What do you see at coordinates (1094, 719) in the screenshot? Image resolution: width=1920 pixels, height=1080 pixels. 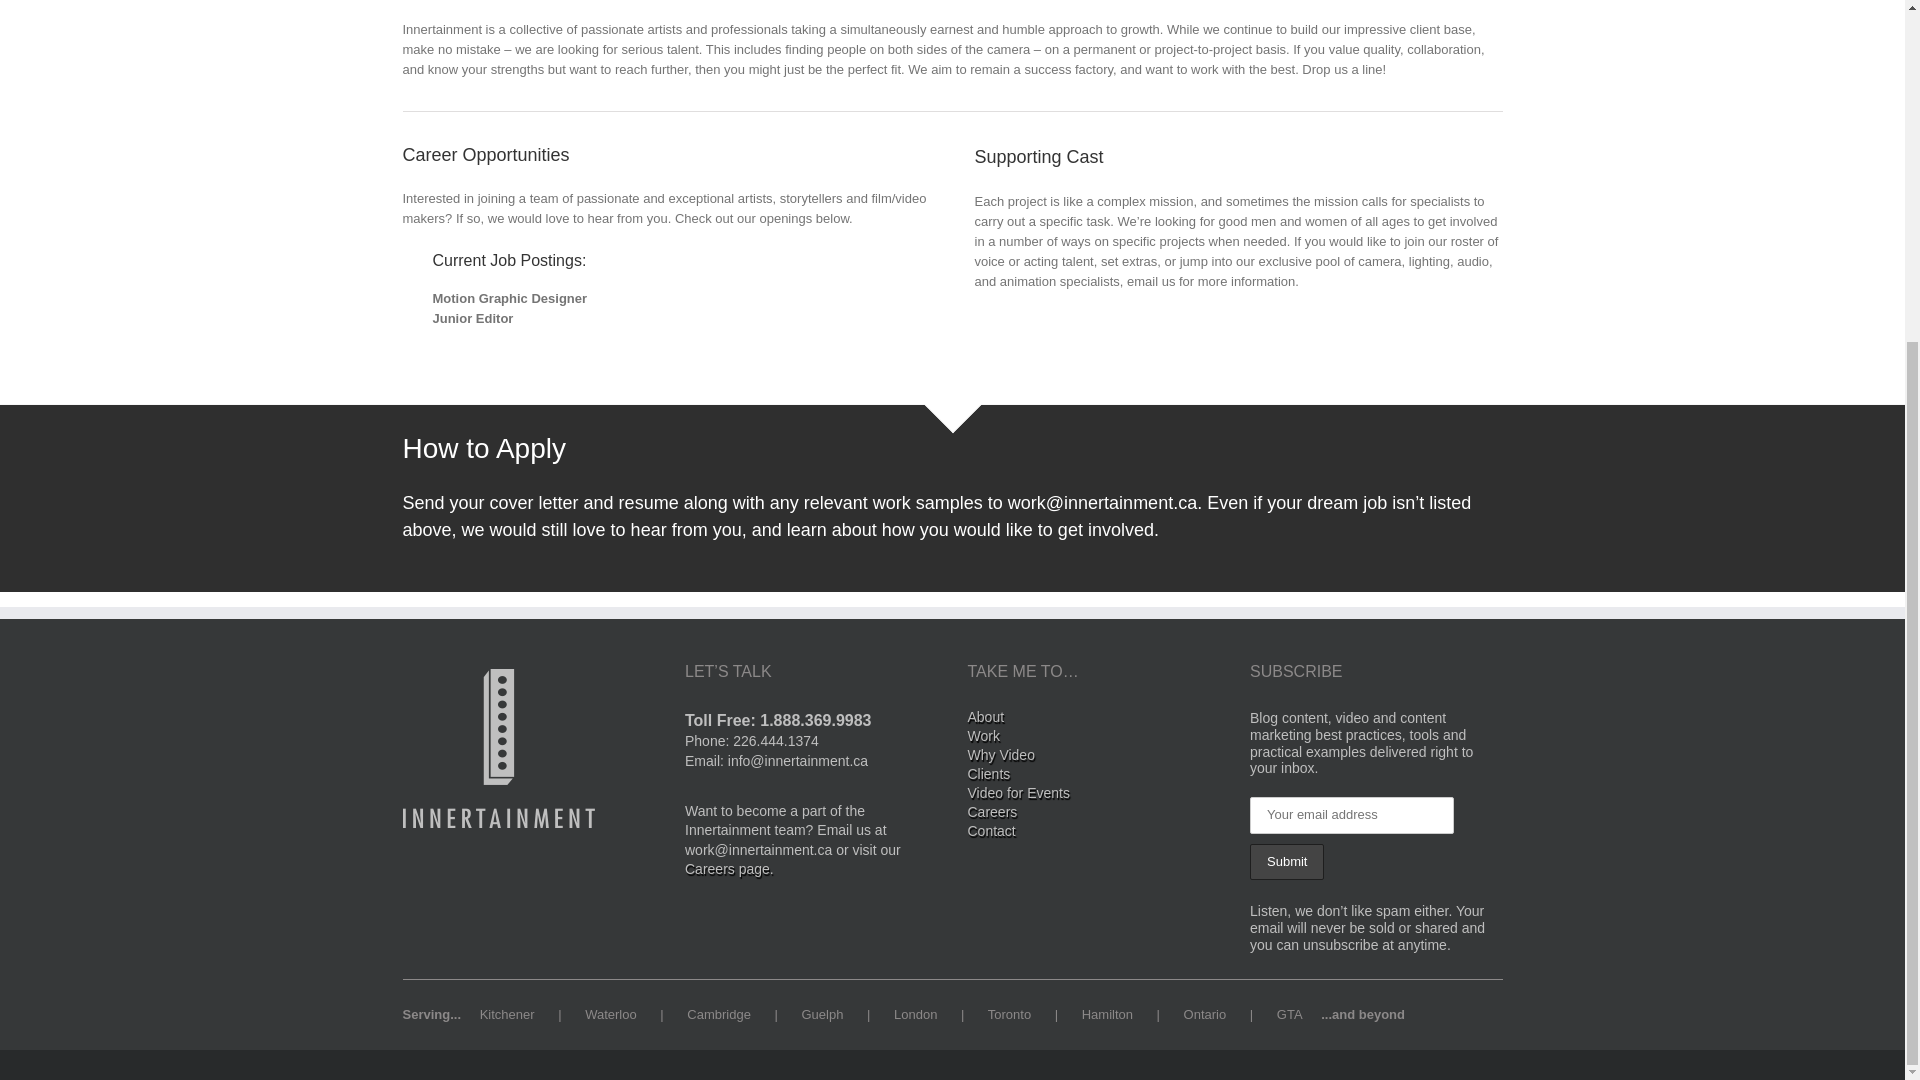 I see `About` at bounding box center [1094, 719].